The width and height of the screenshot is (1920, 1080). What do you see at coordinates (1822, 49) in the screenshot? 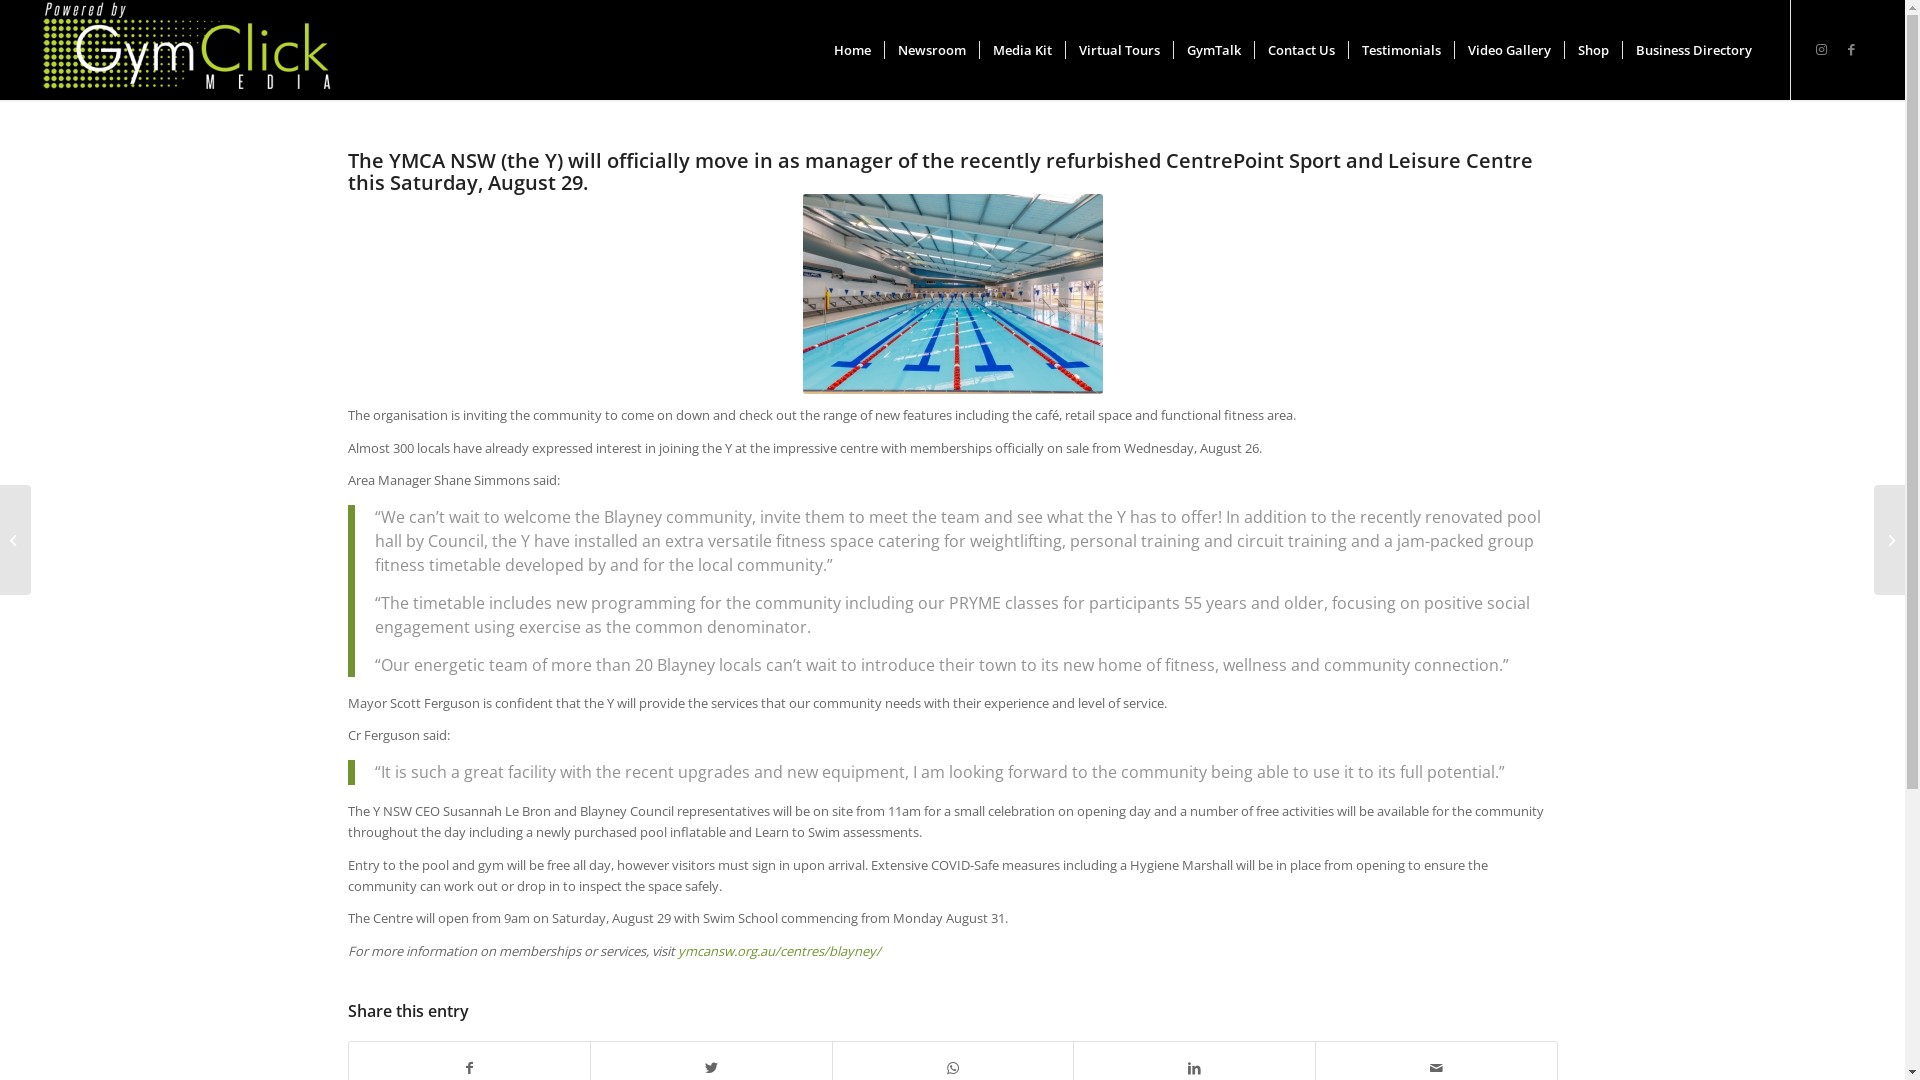
I see `Instagram` at bounding box center [1822, 49].